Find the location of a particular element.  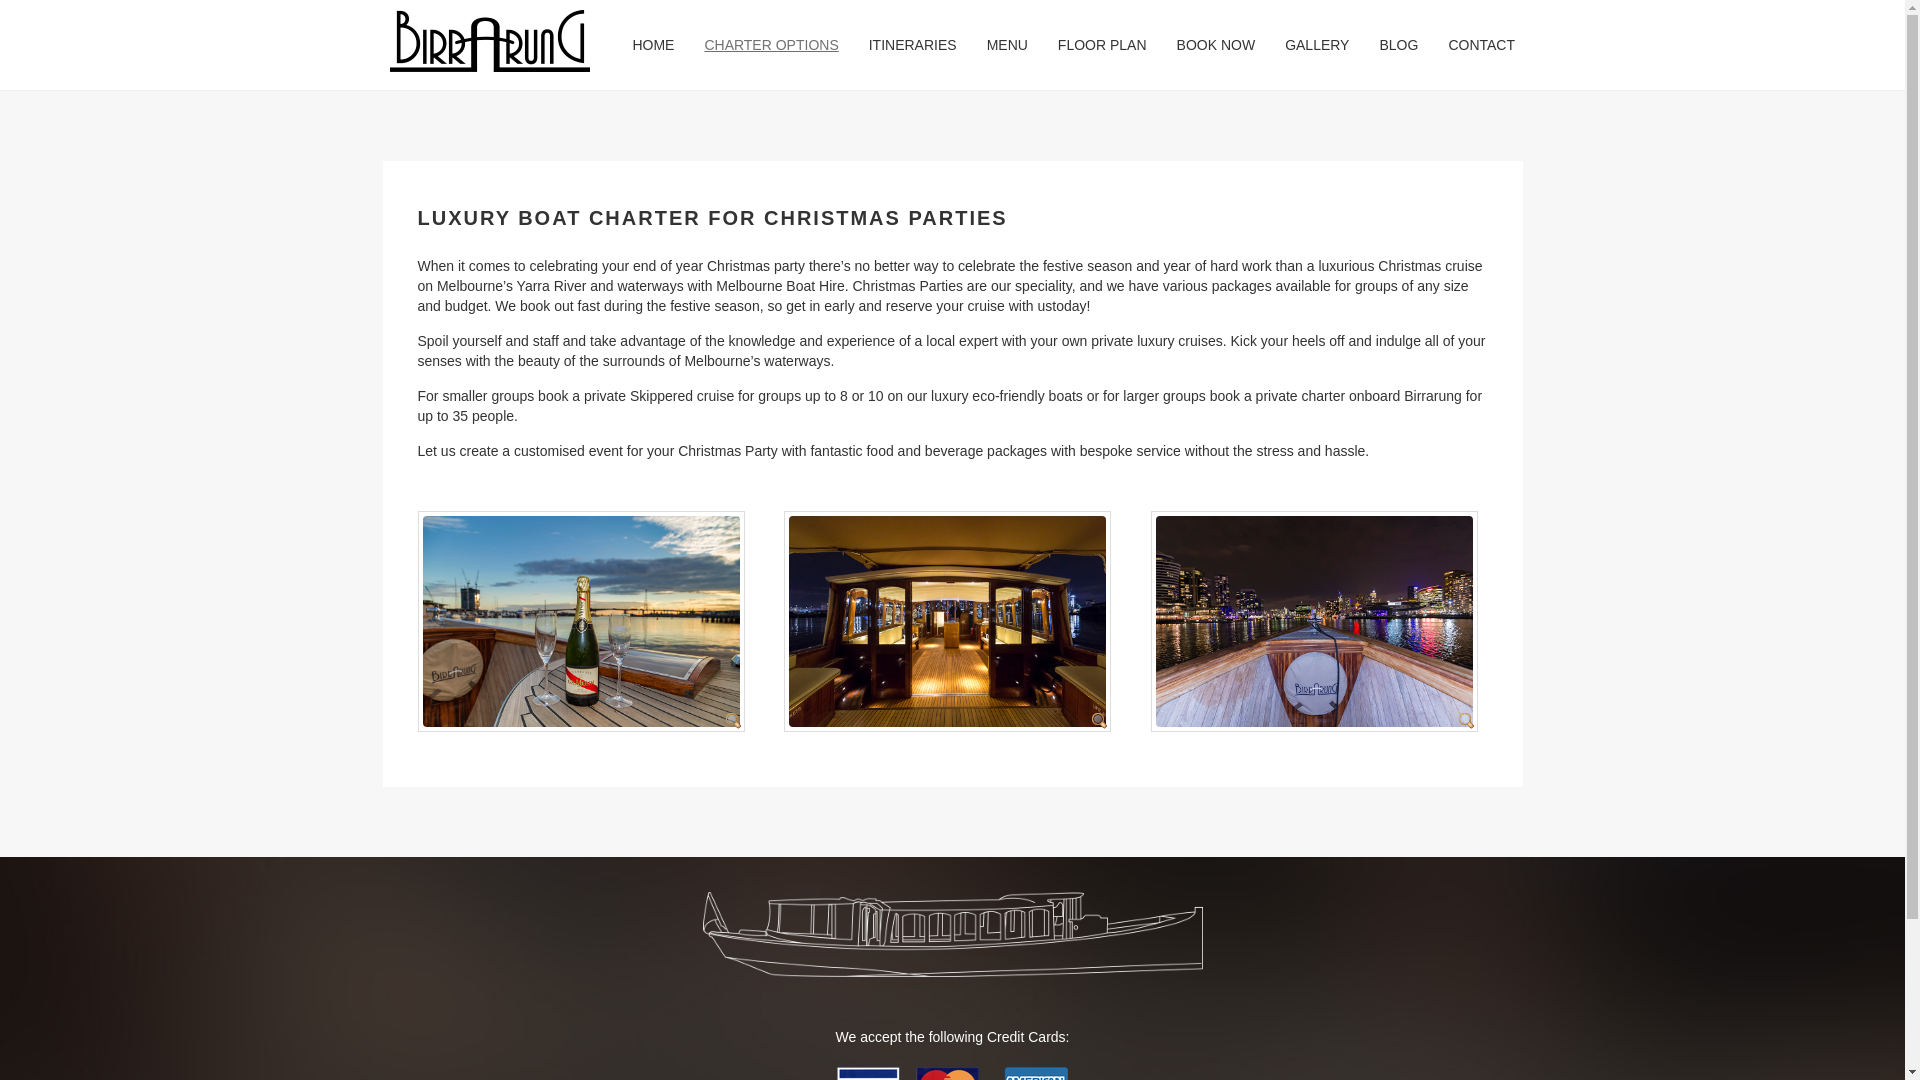

Mvbirrarung Boat Hire is located at coordinates (490, 41).